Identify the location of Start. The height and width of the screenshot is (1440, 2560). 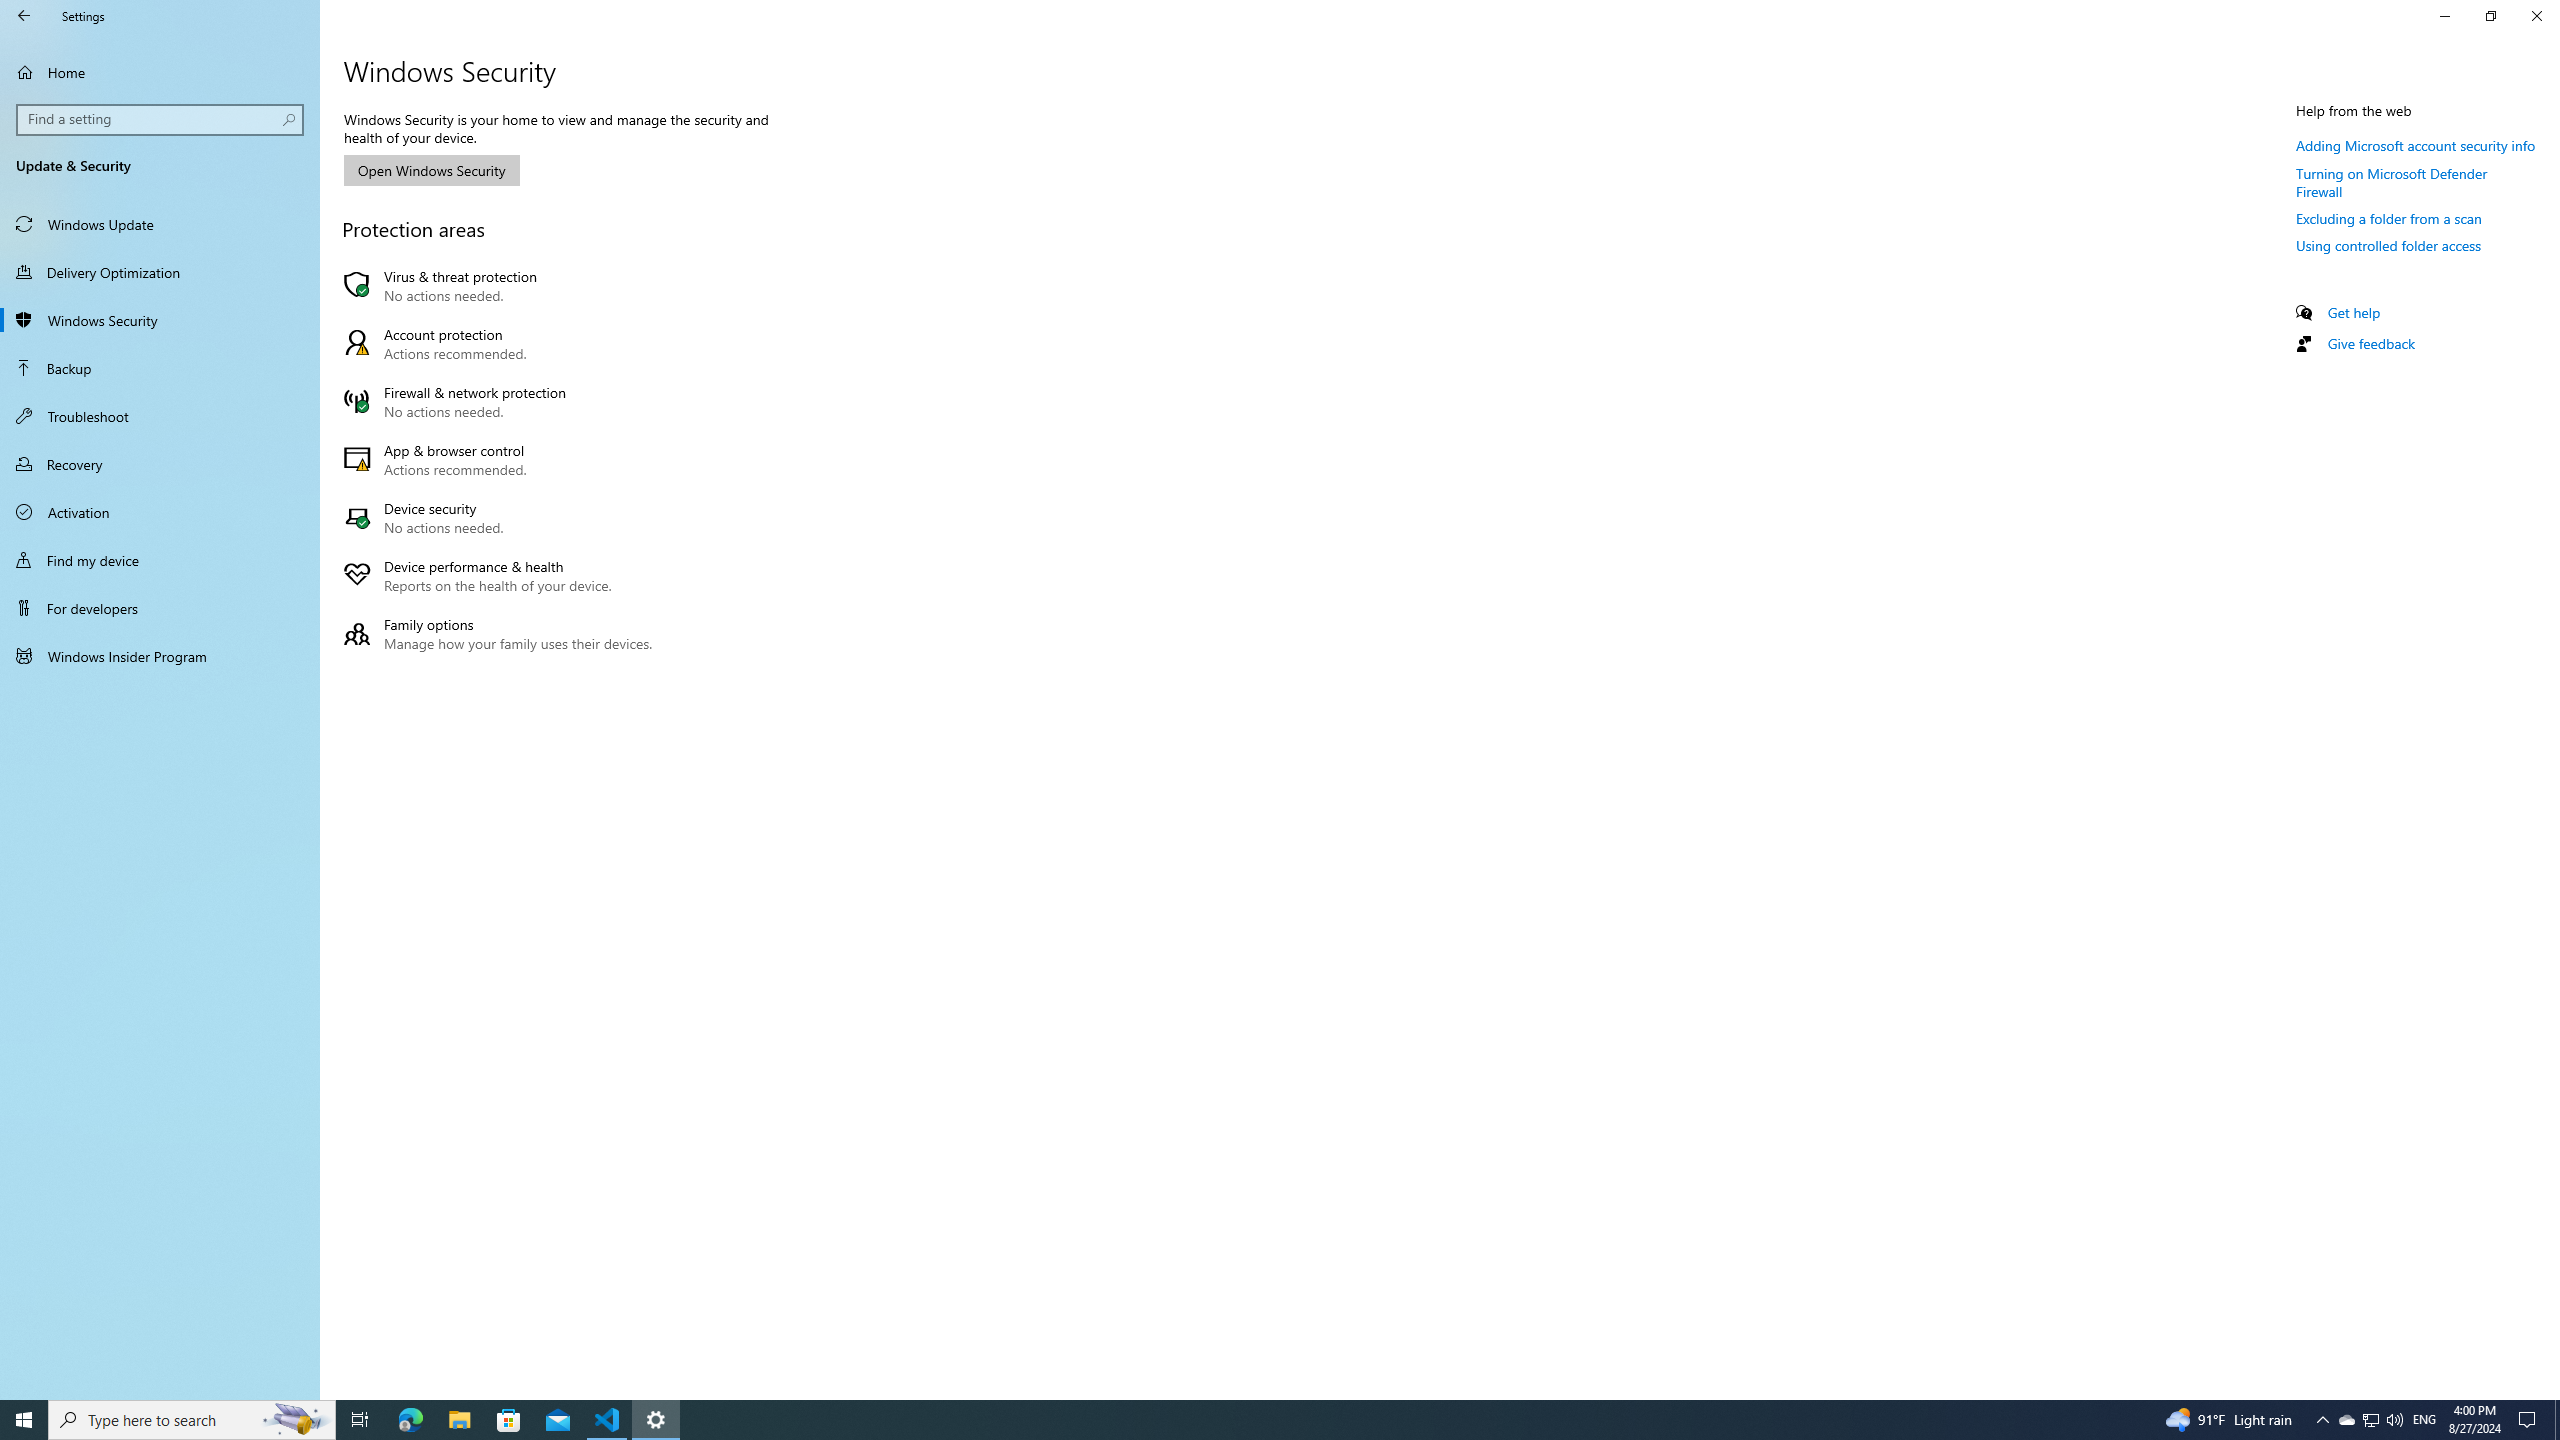
(24, 1420).